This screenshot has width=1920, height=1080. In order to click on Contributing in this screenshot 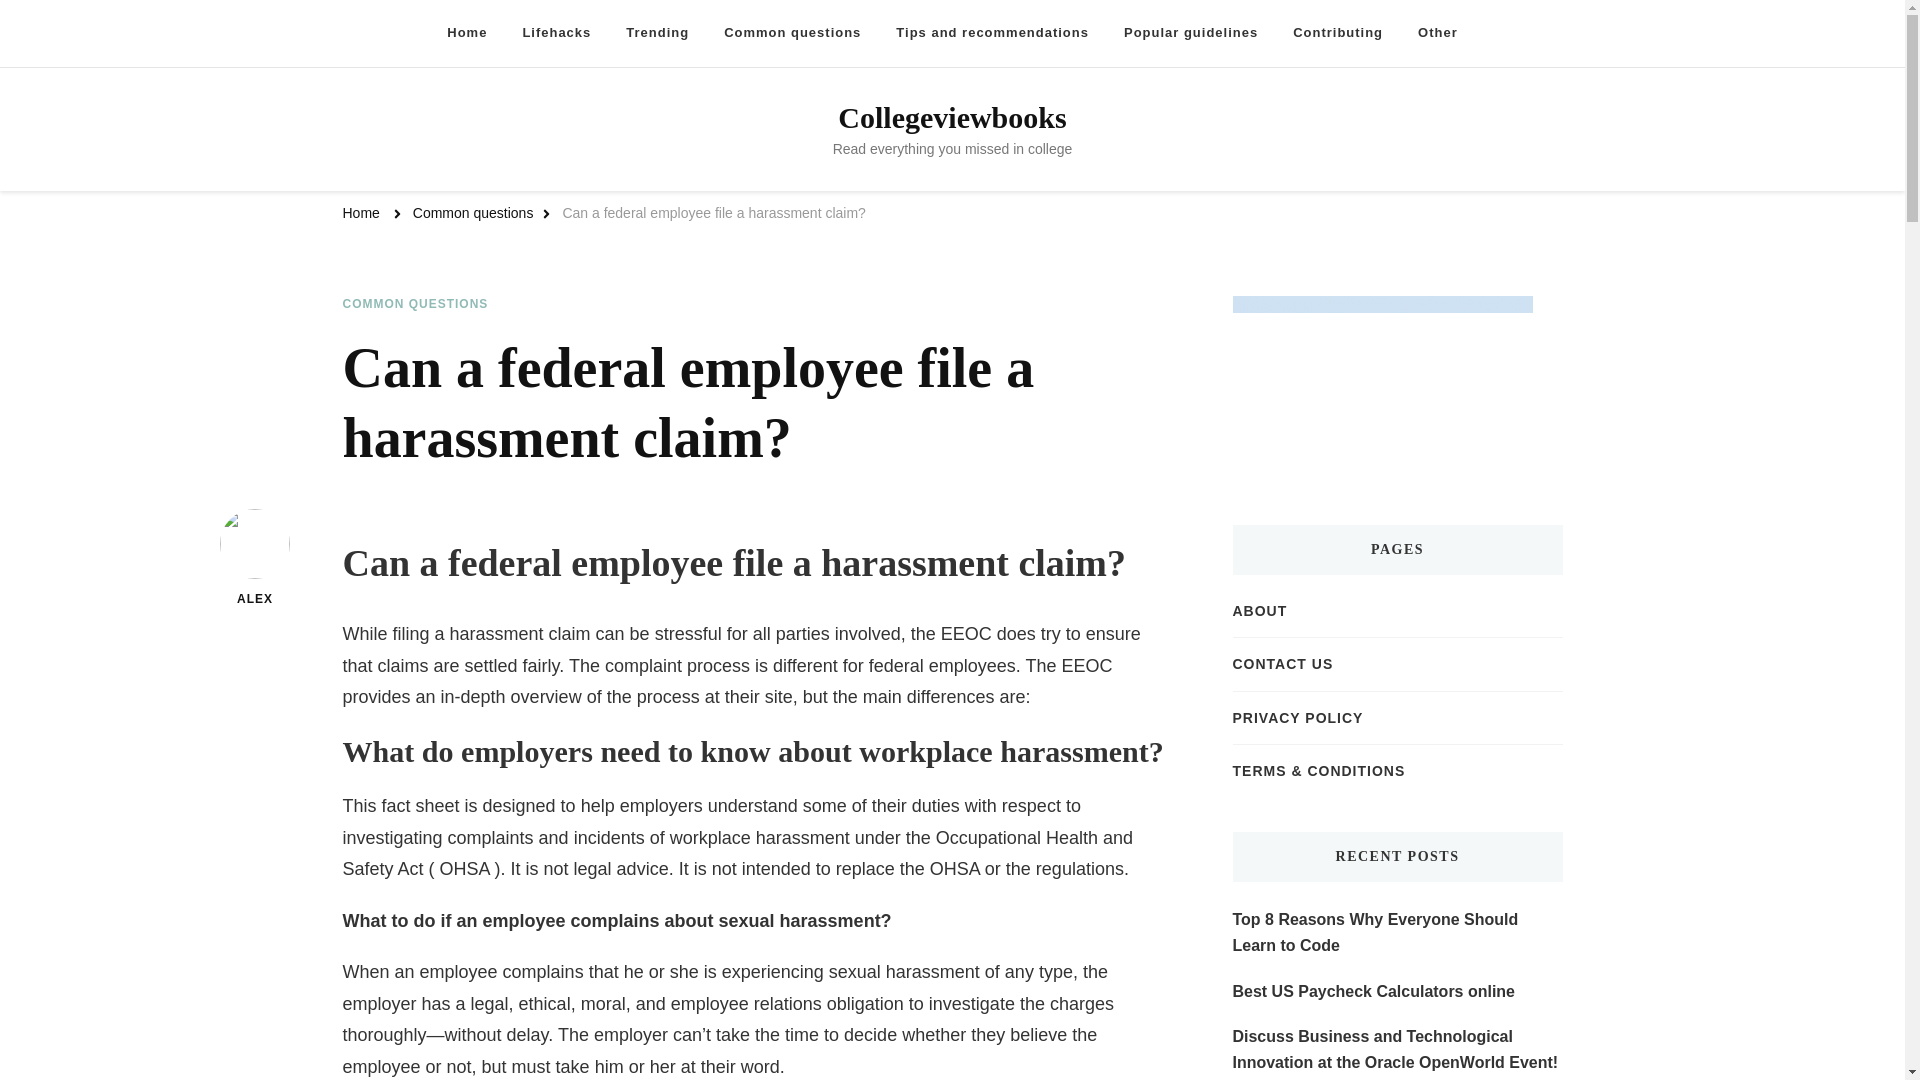, I will do `click(1338, 33)`.